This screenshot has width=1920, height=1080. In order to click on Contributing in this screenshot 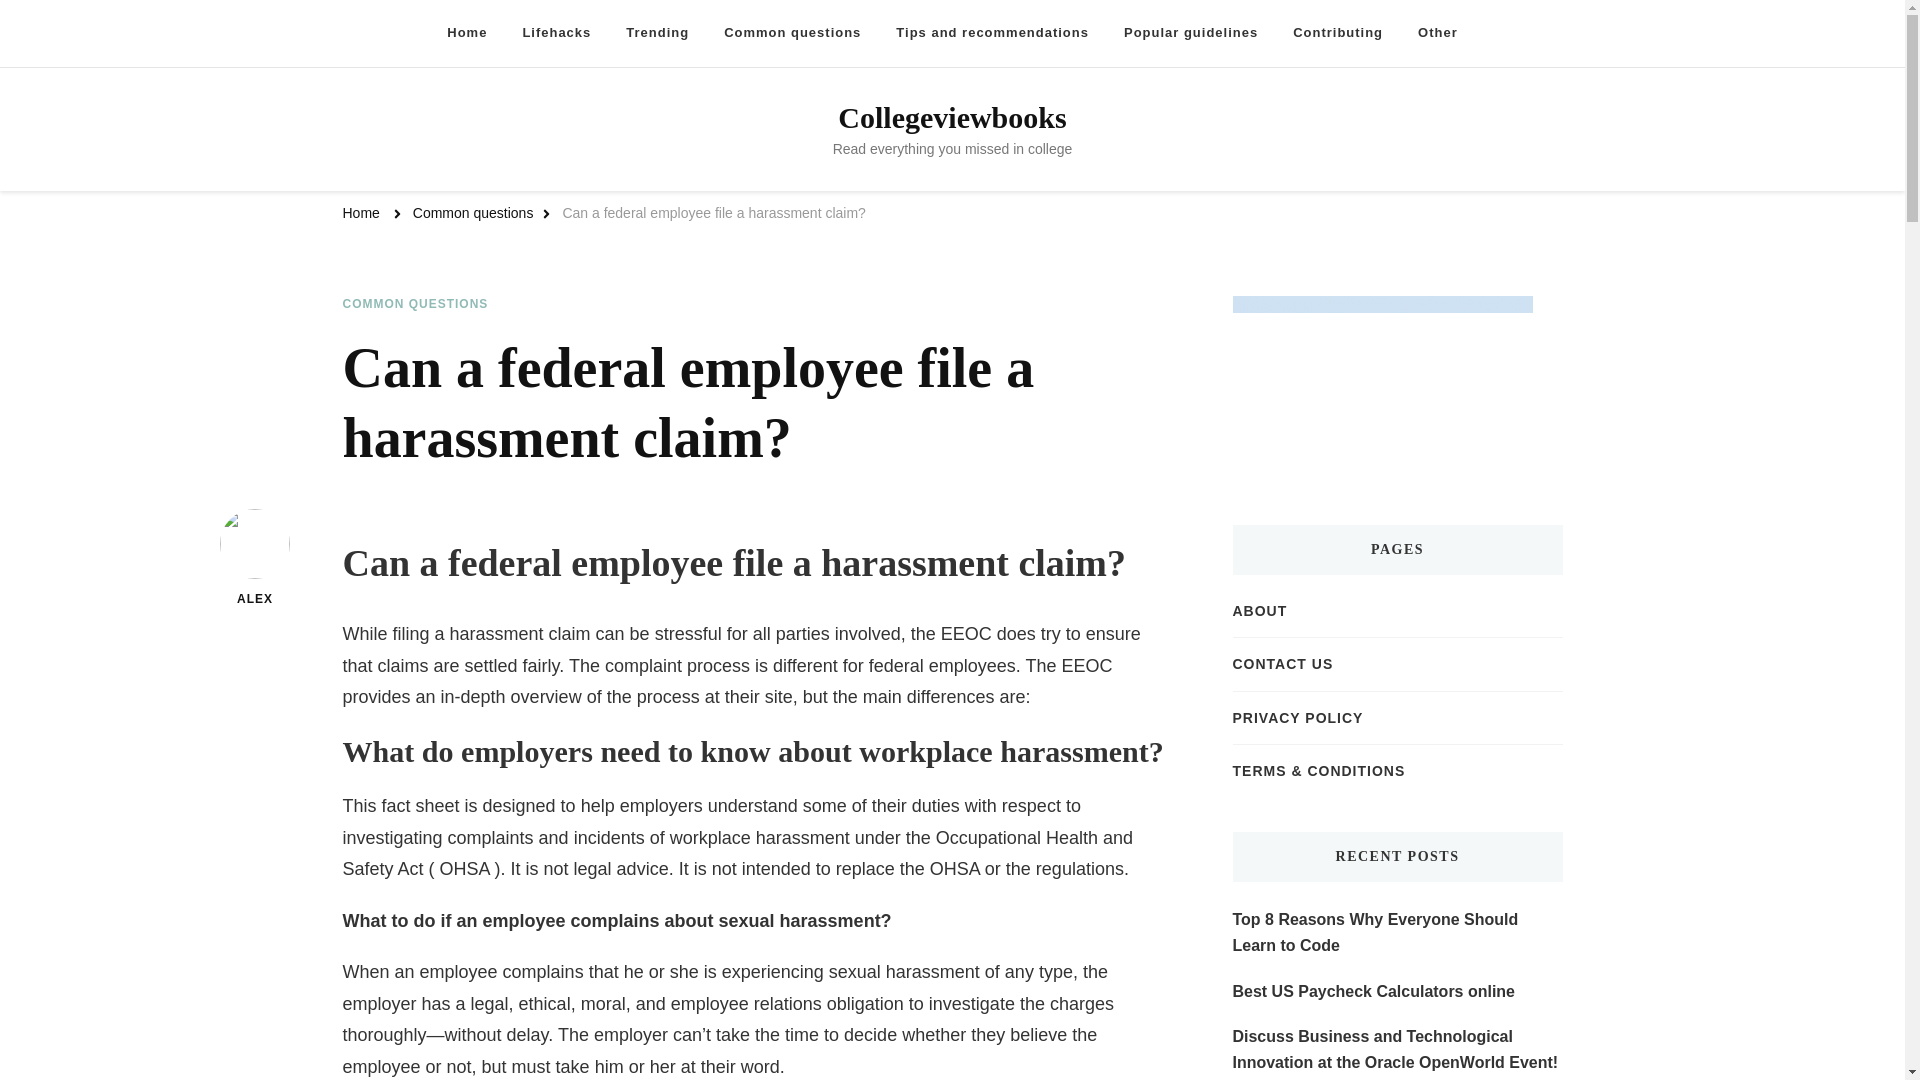, I will do `click(1338, 33)`.